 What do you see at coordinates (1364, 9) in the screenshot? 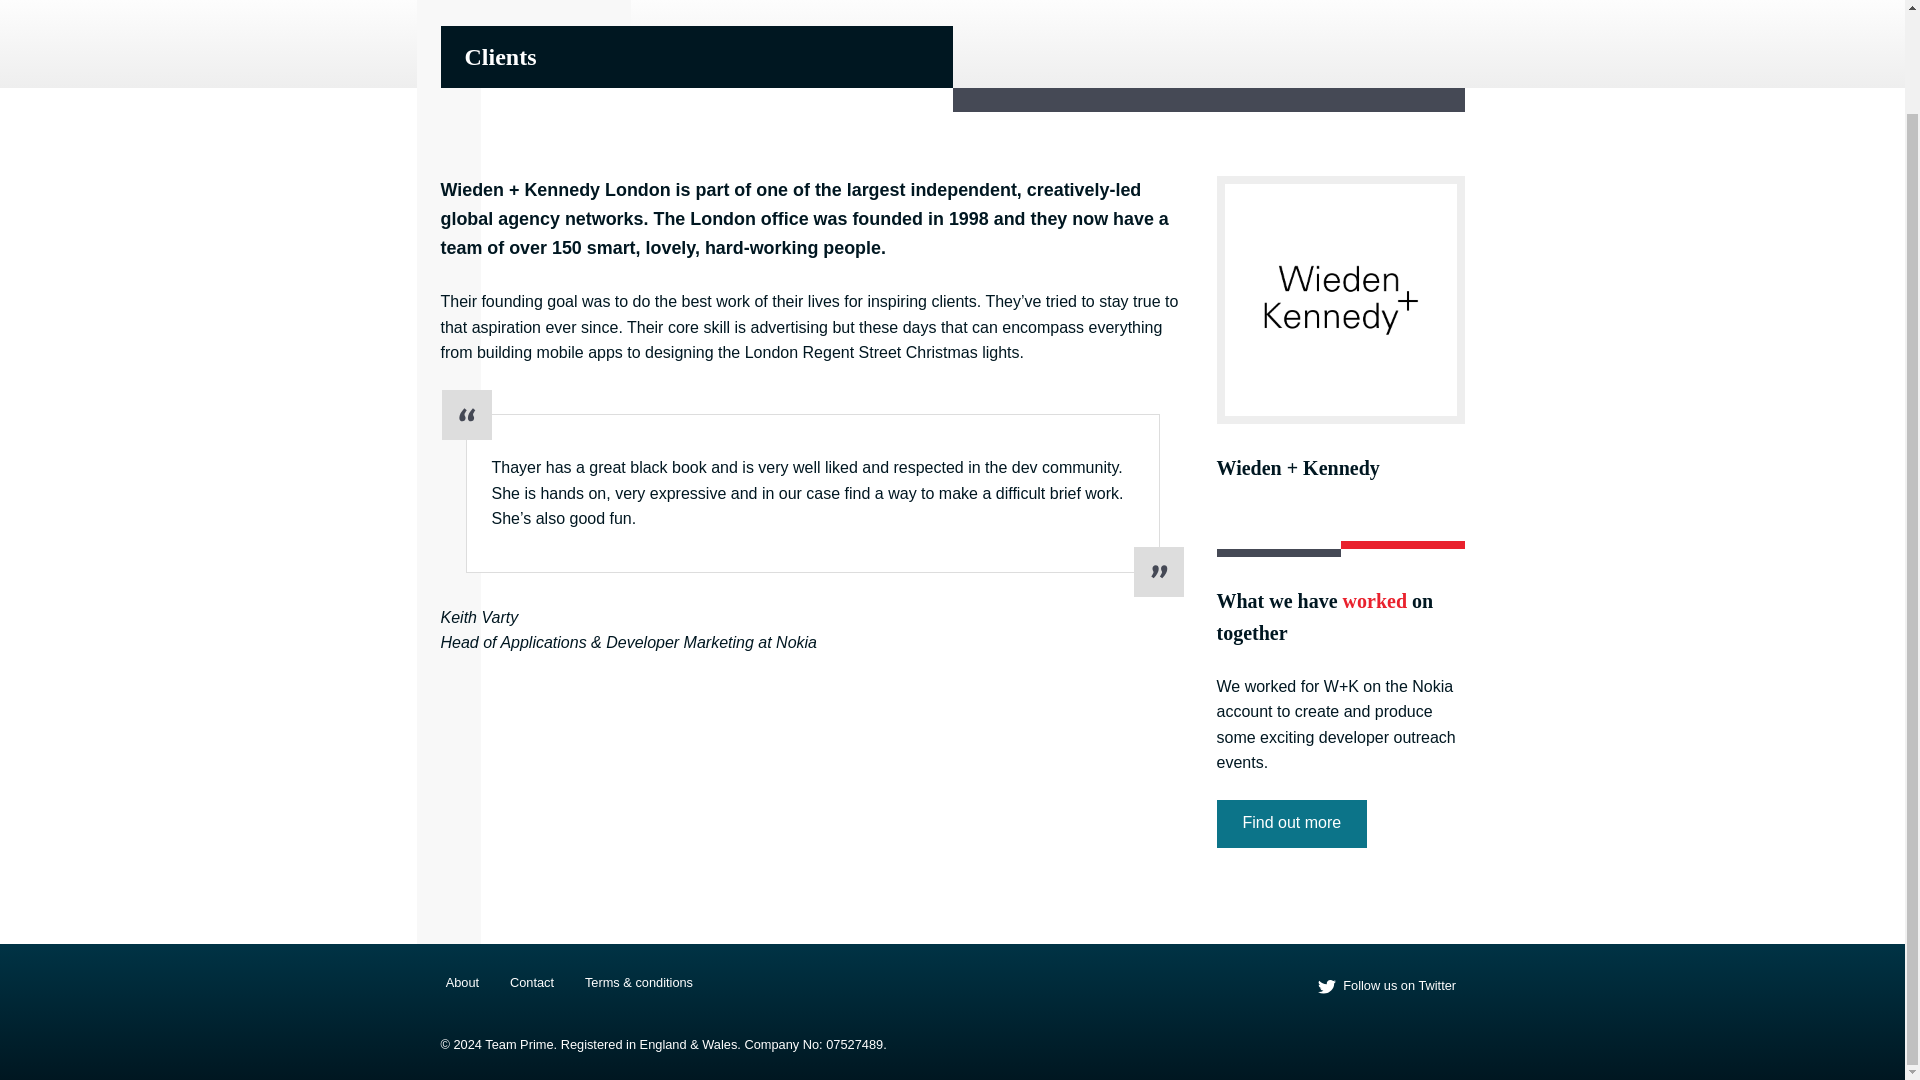
I see `Blog` at bounding box center [1364, 9].